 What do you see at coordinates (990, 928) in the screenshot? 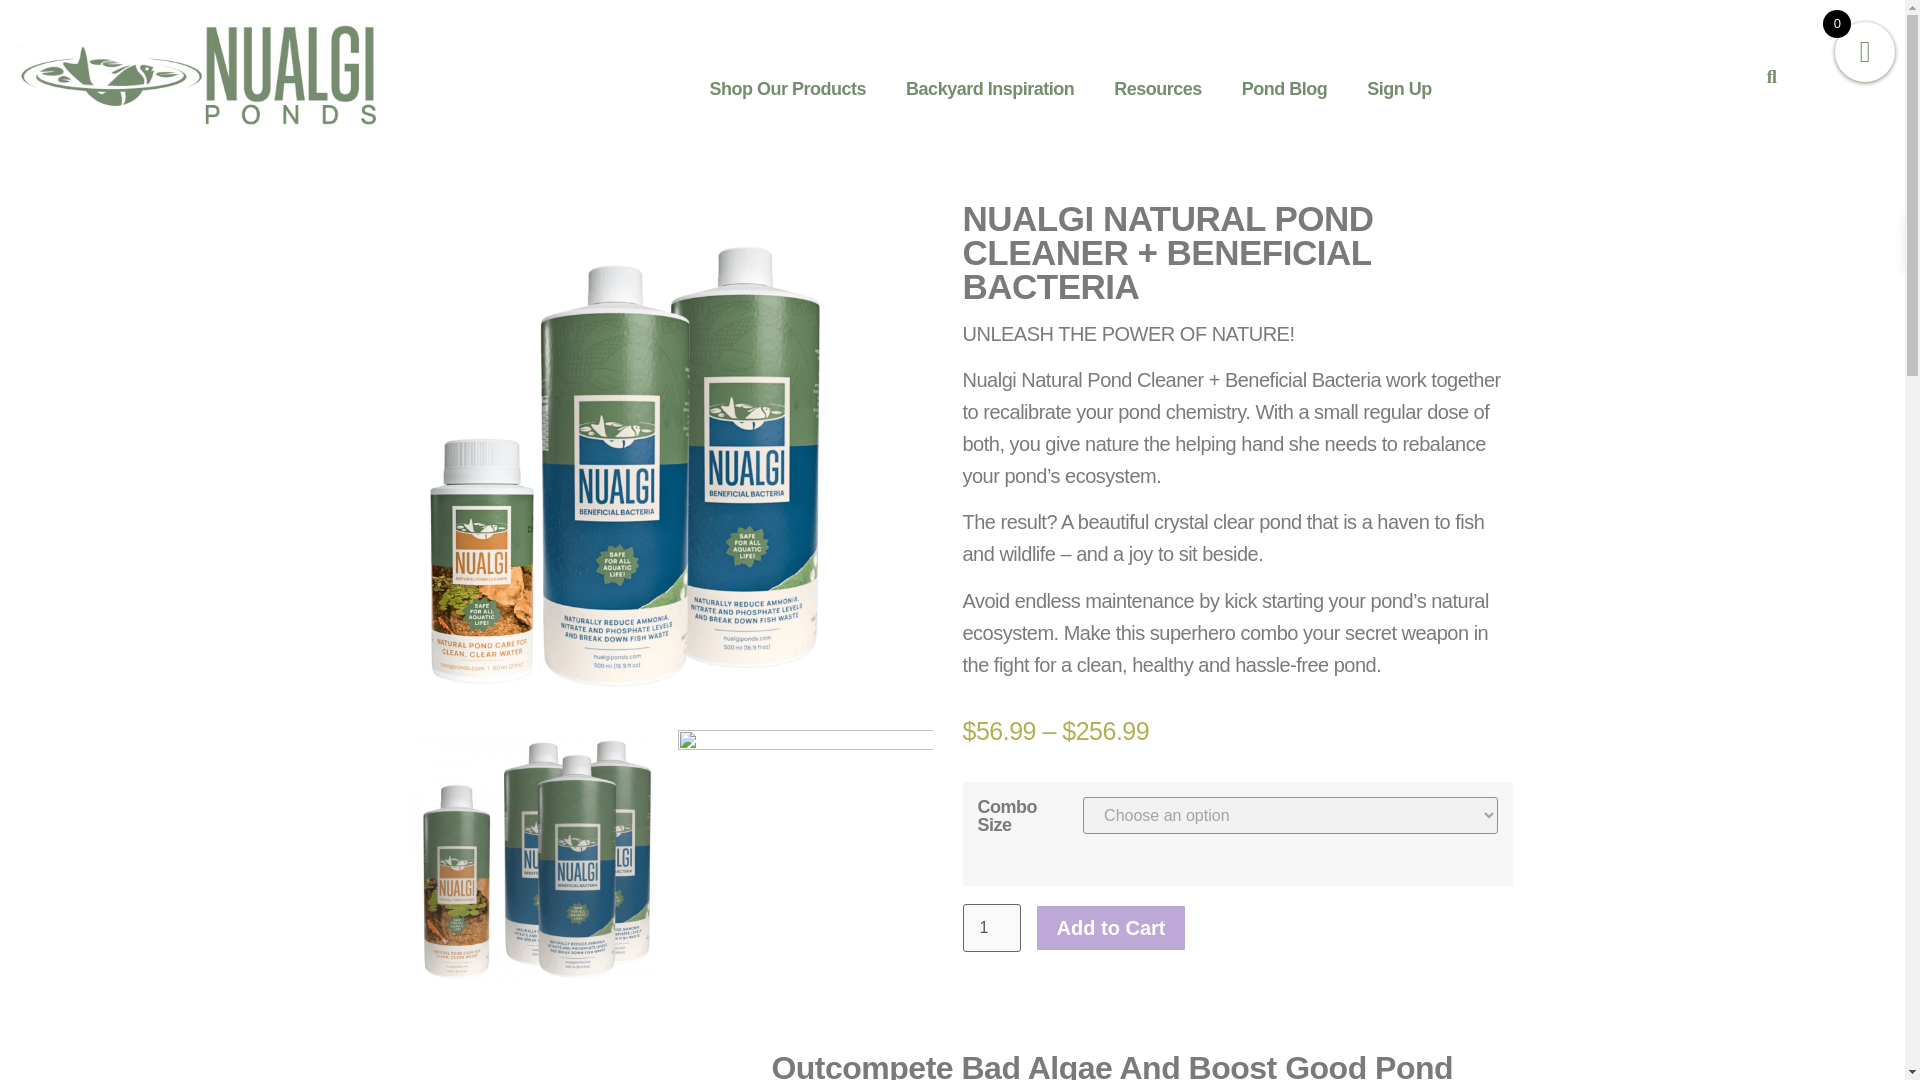
I see `1` at bounding box center [990, 928].